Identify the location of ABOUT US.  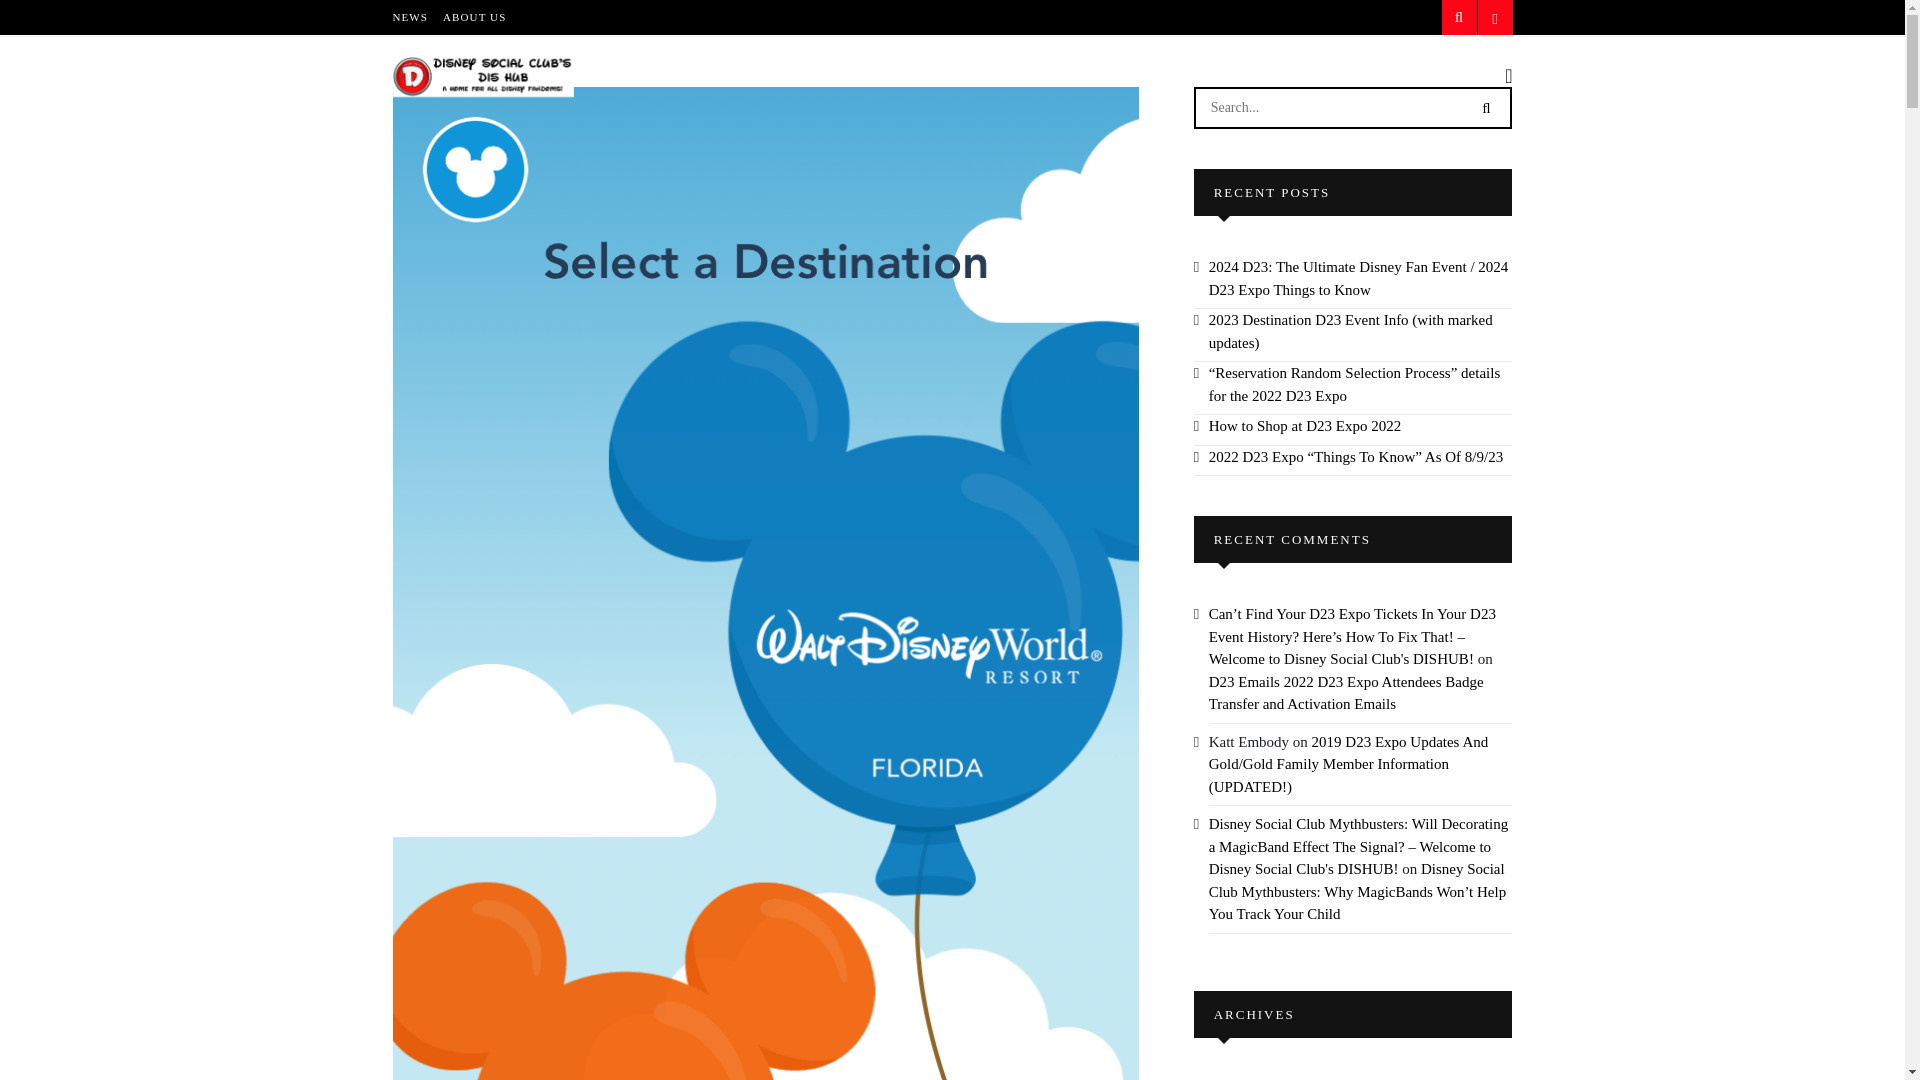
(474, 17).